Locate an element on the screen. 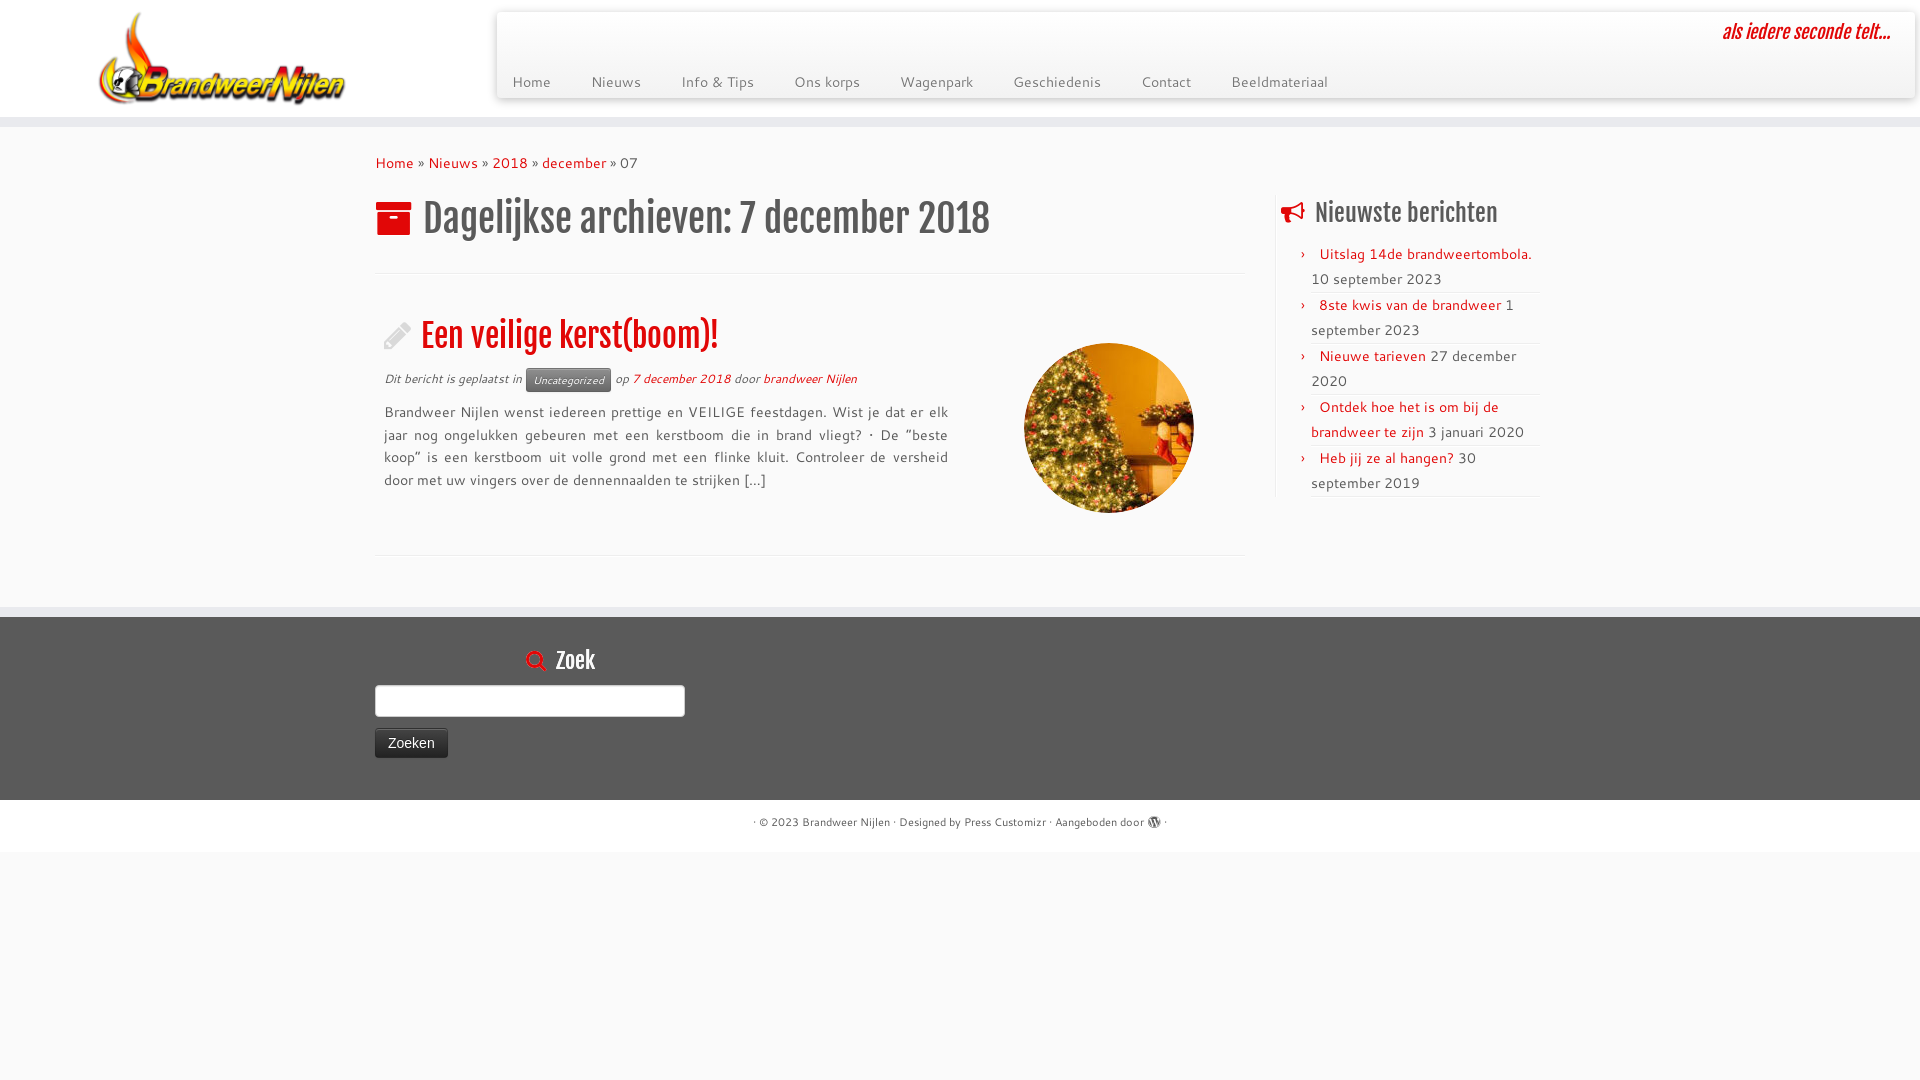 The image size is (1920, 1080). Een veilige kerst(boom)! is located at coordinates (570, 336).